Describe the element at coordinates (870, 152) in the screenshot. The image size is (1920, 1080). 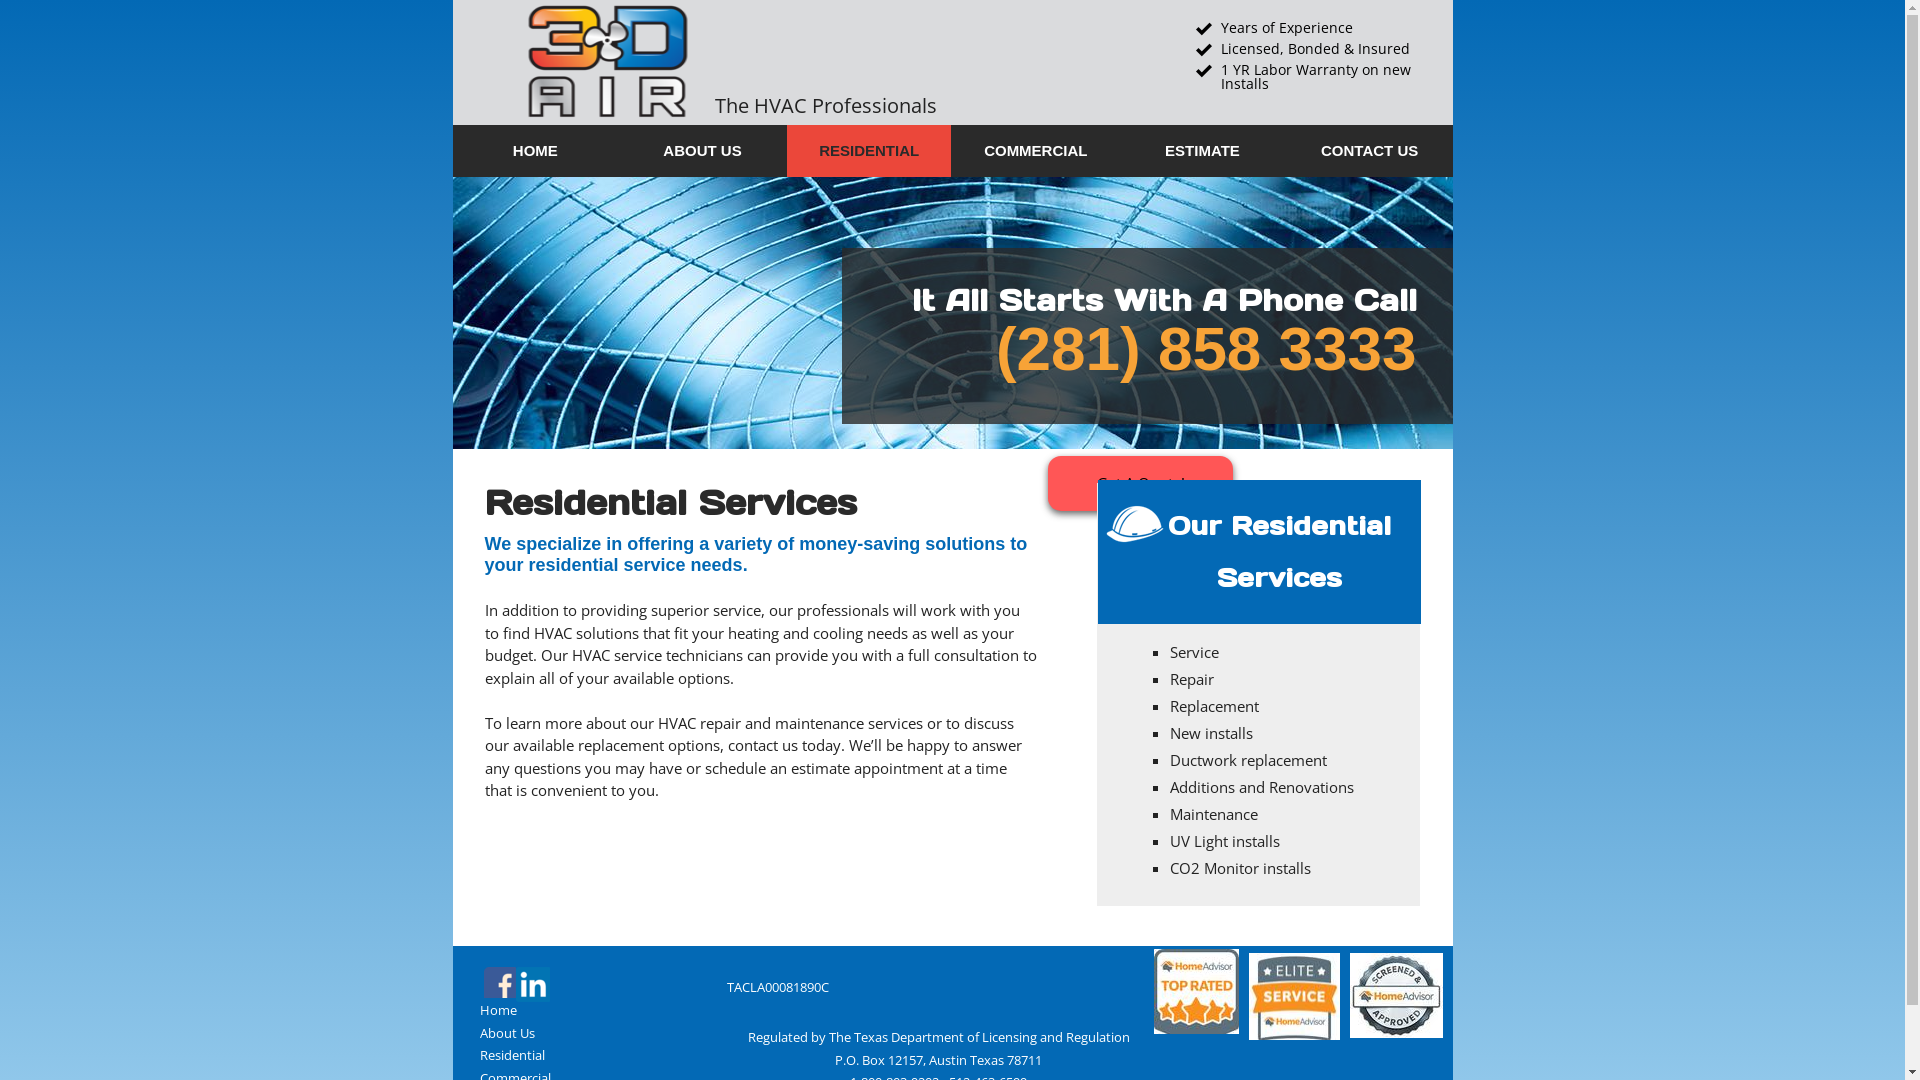
I see `RESIDENTIAL` at that location.